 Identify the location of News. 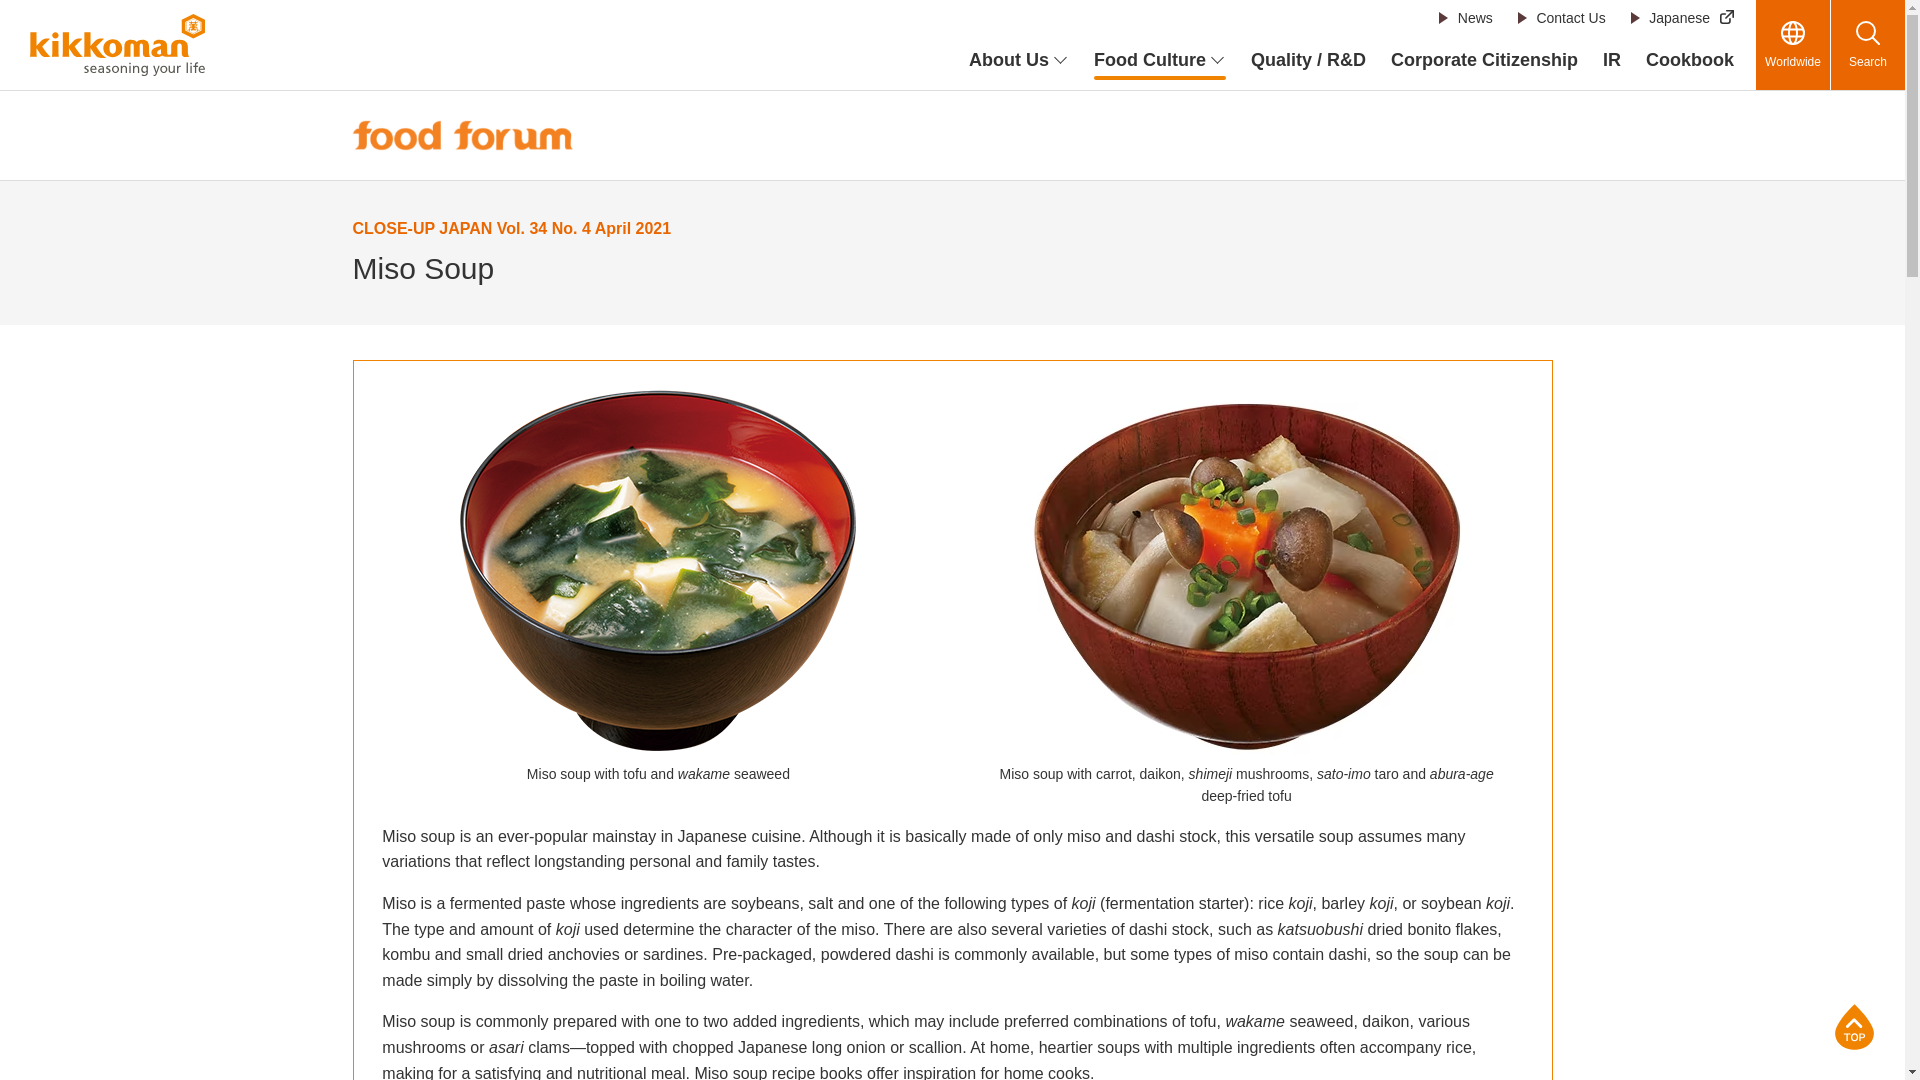
(1466, 18).